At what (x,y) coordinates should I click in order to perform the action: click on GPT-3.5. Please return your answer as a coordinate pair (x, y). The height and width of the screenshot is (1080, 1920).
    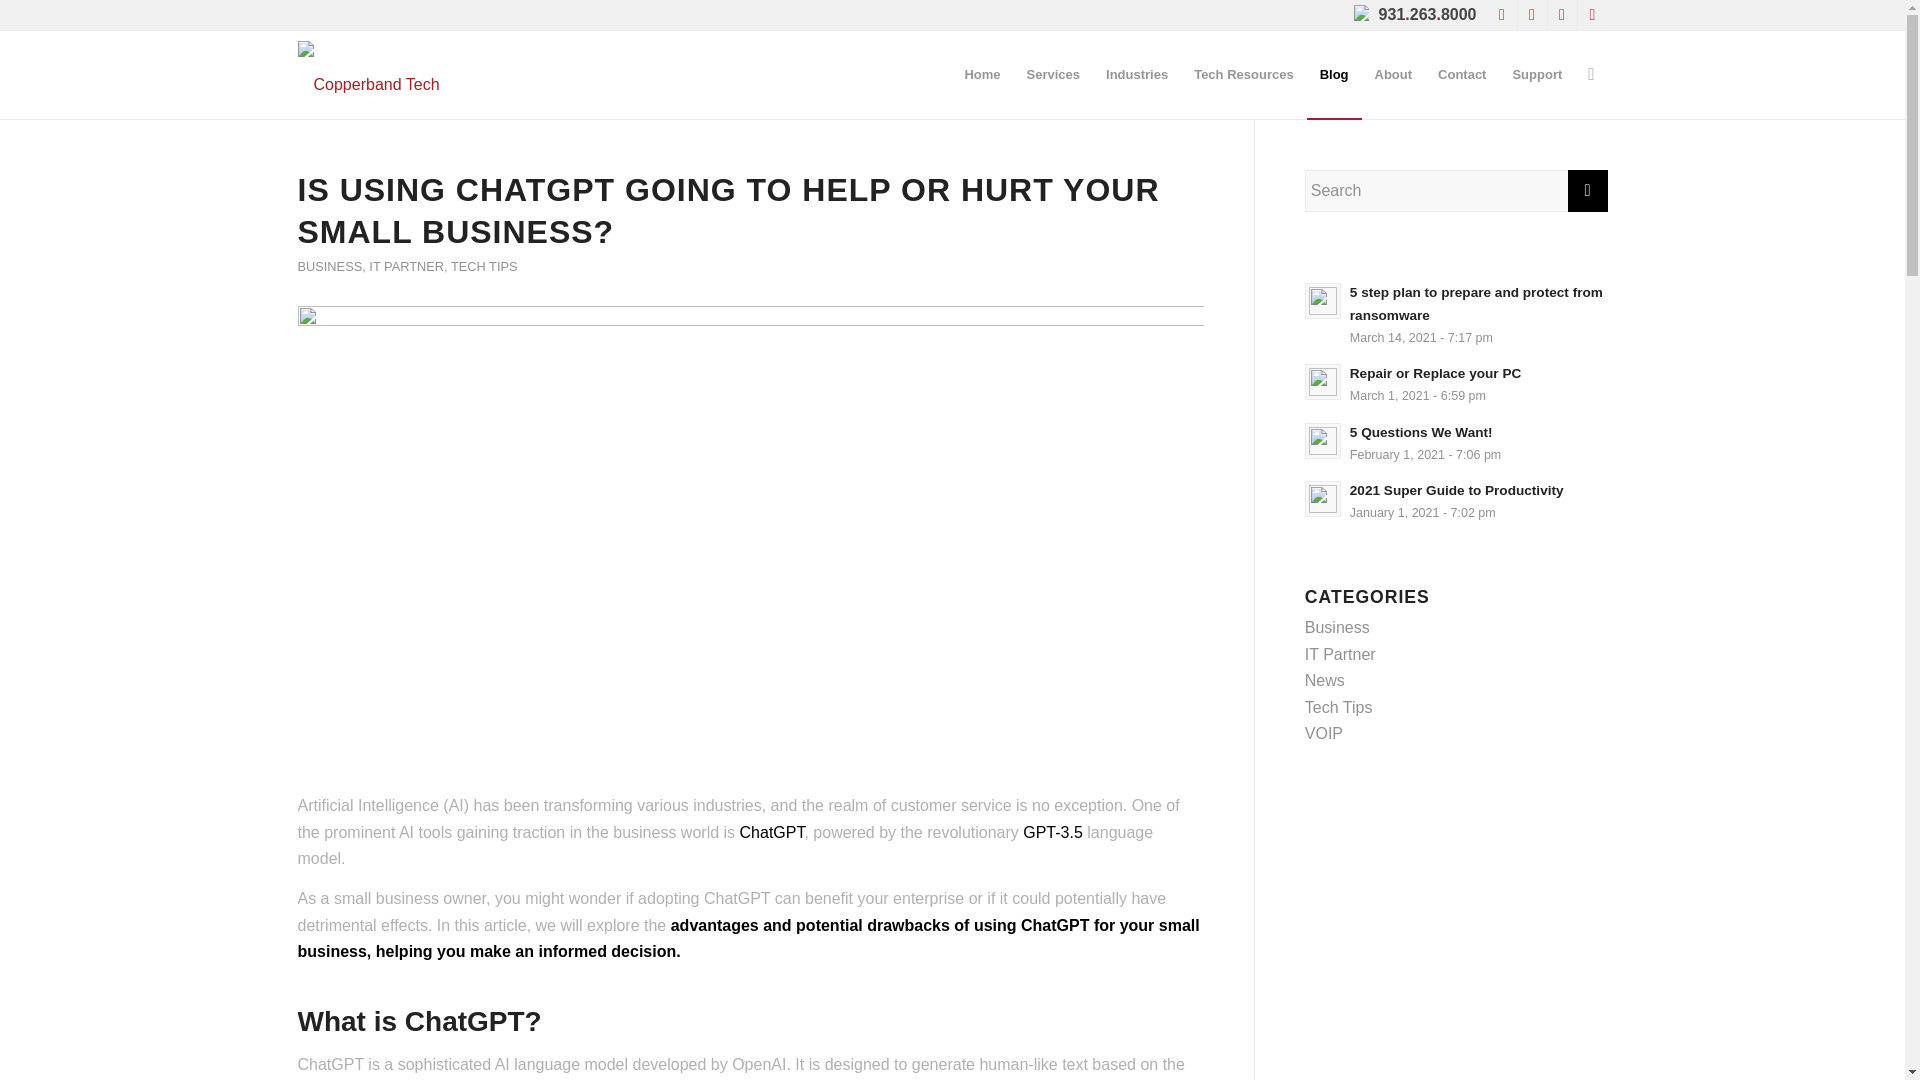
    Looking at the image, I should click on (1054, 832).